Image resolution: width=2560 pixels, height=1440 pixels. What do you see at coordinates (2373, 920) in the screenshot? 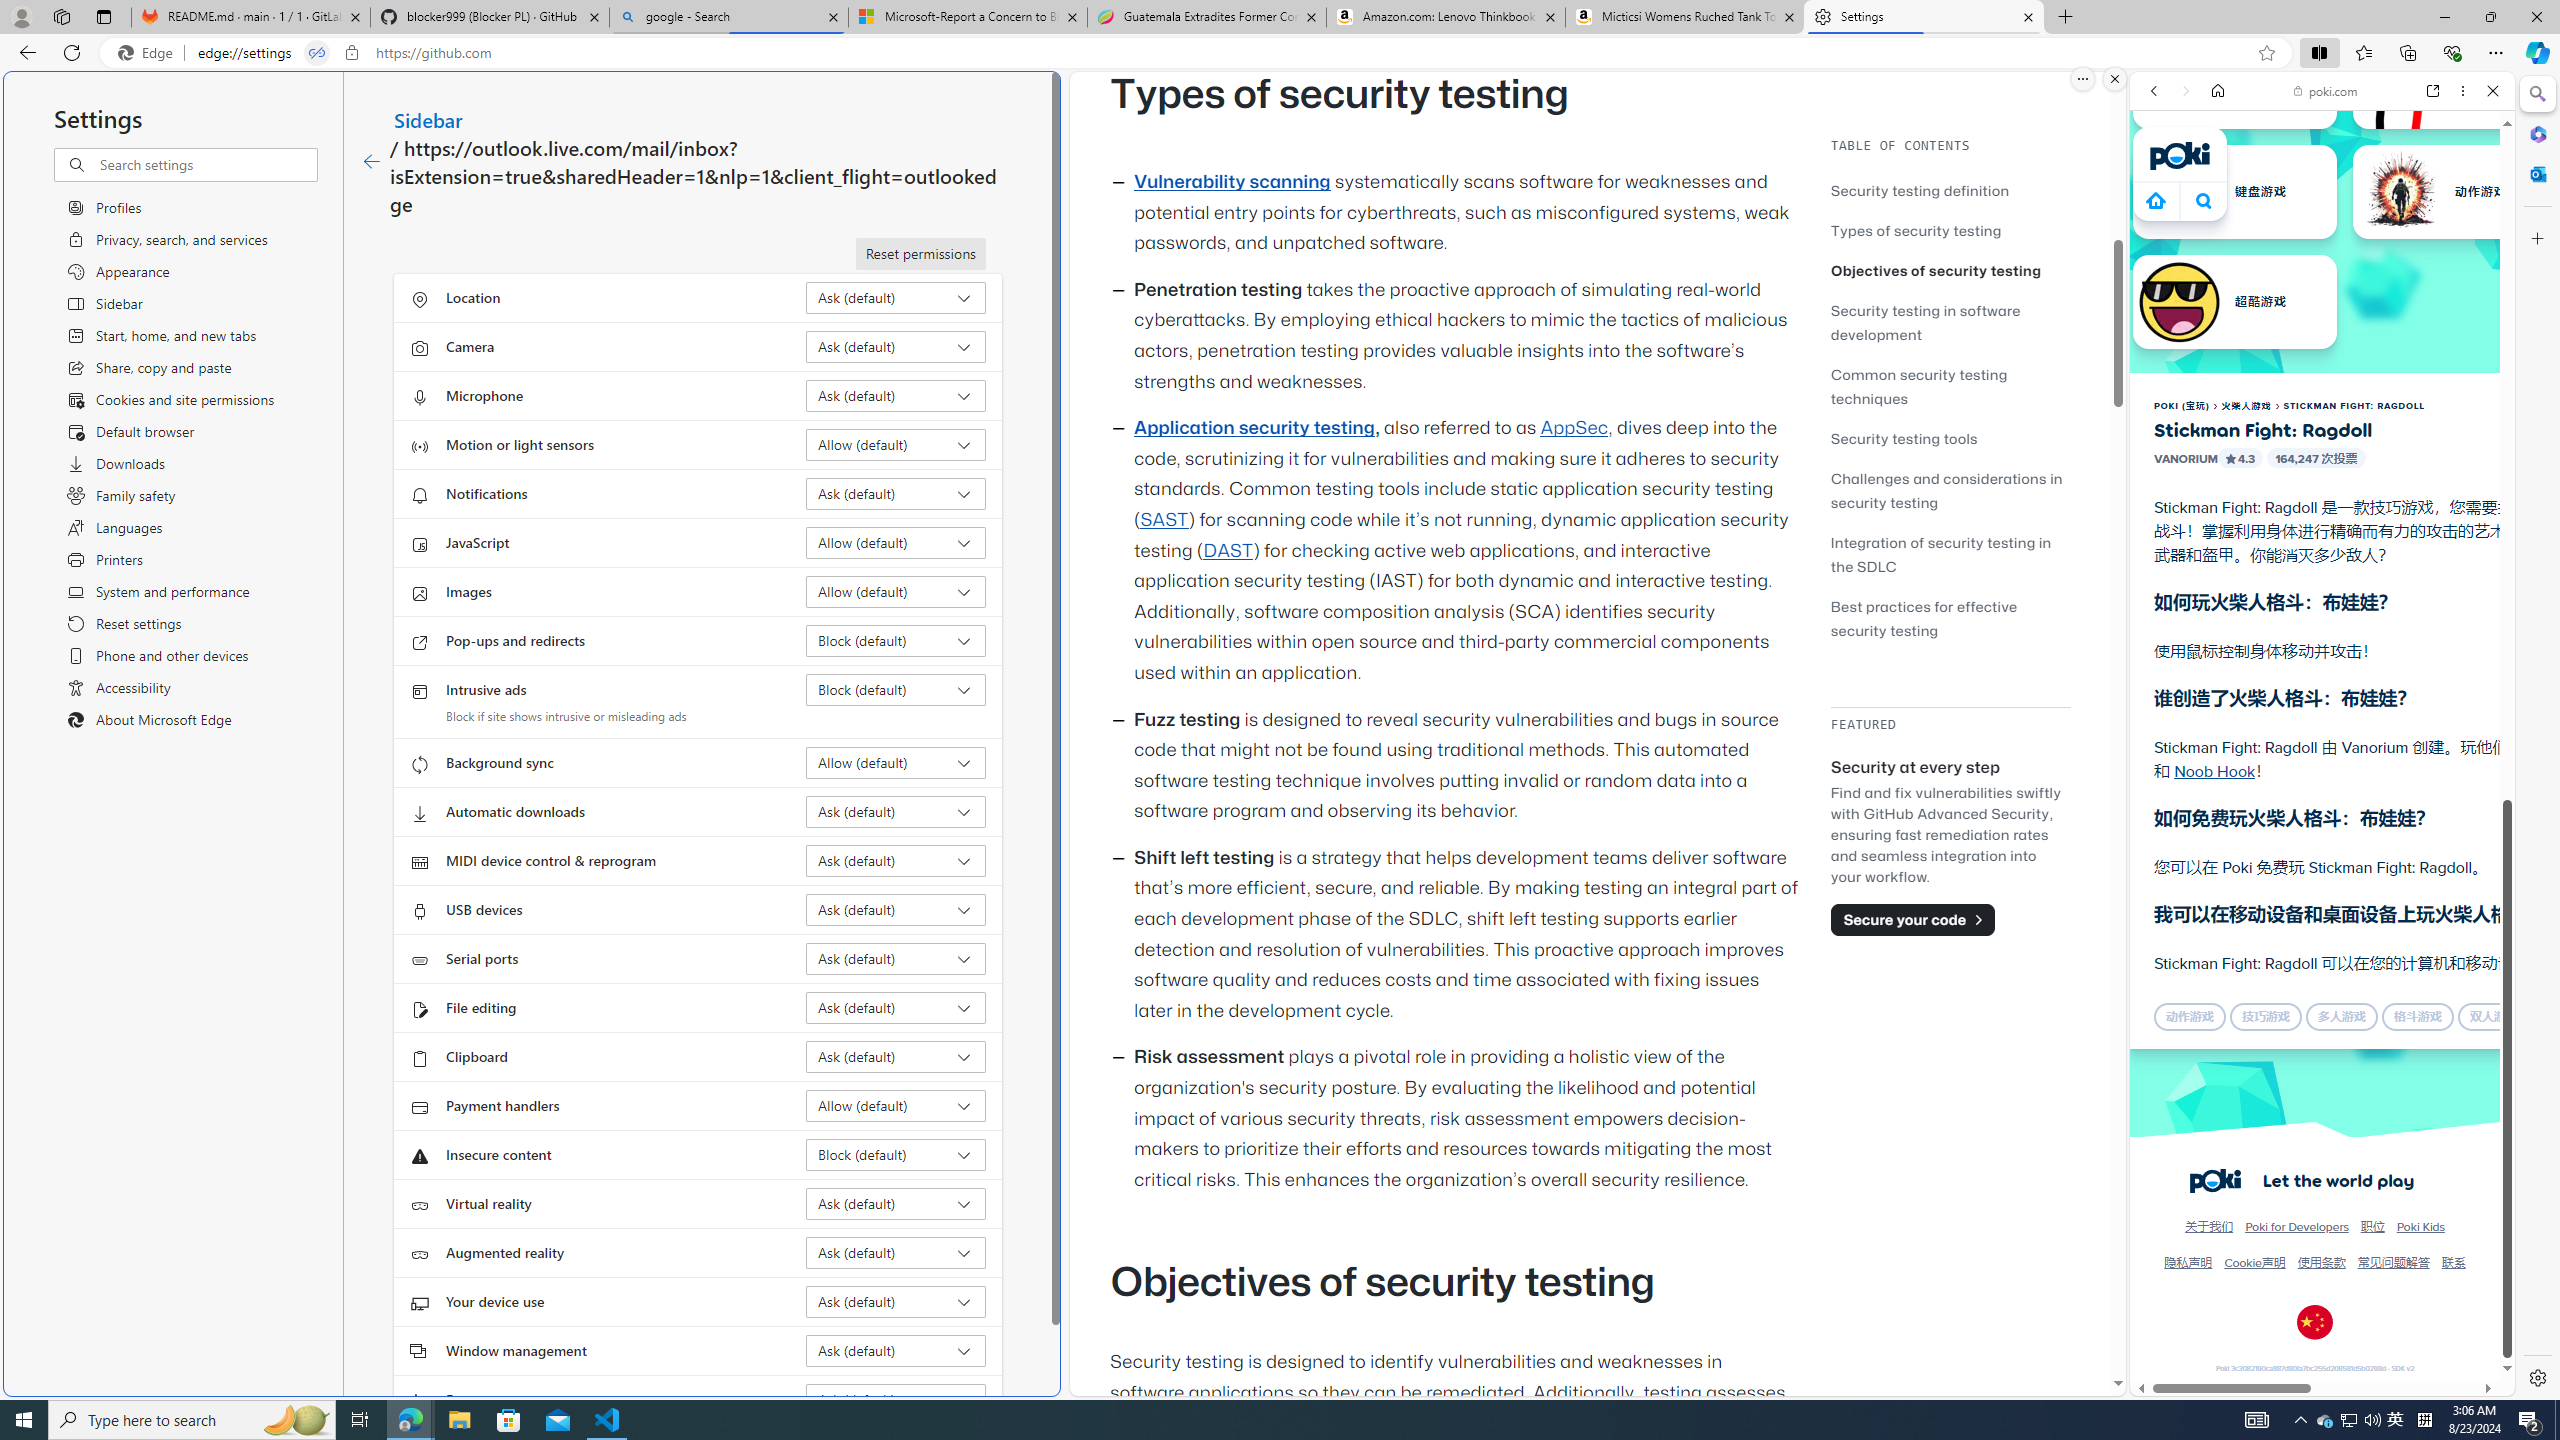
I see `Combat Reloaded` at bounding box center [2373, 920].